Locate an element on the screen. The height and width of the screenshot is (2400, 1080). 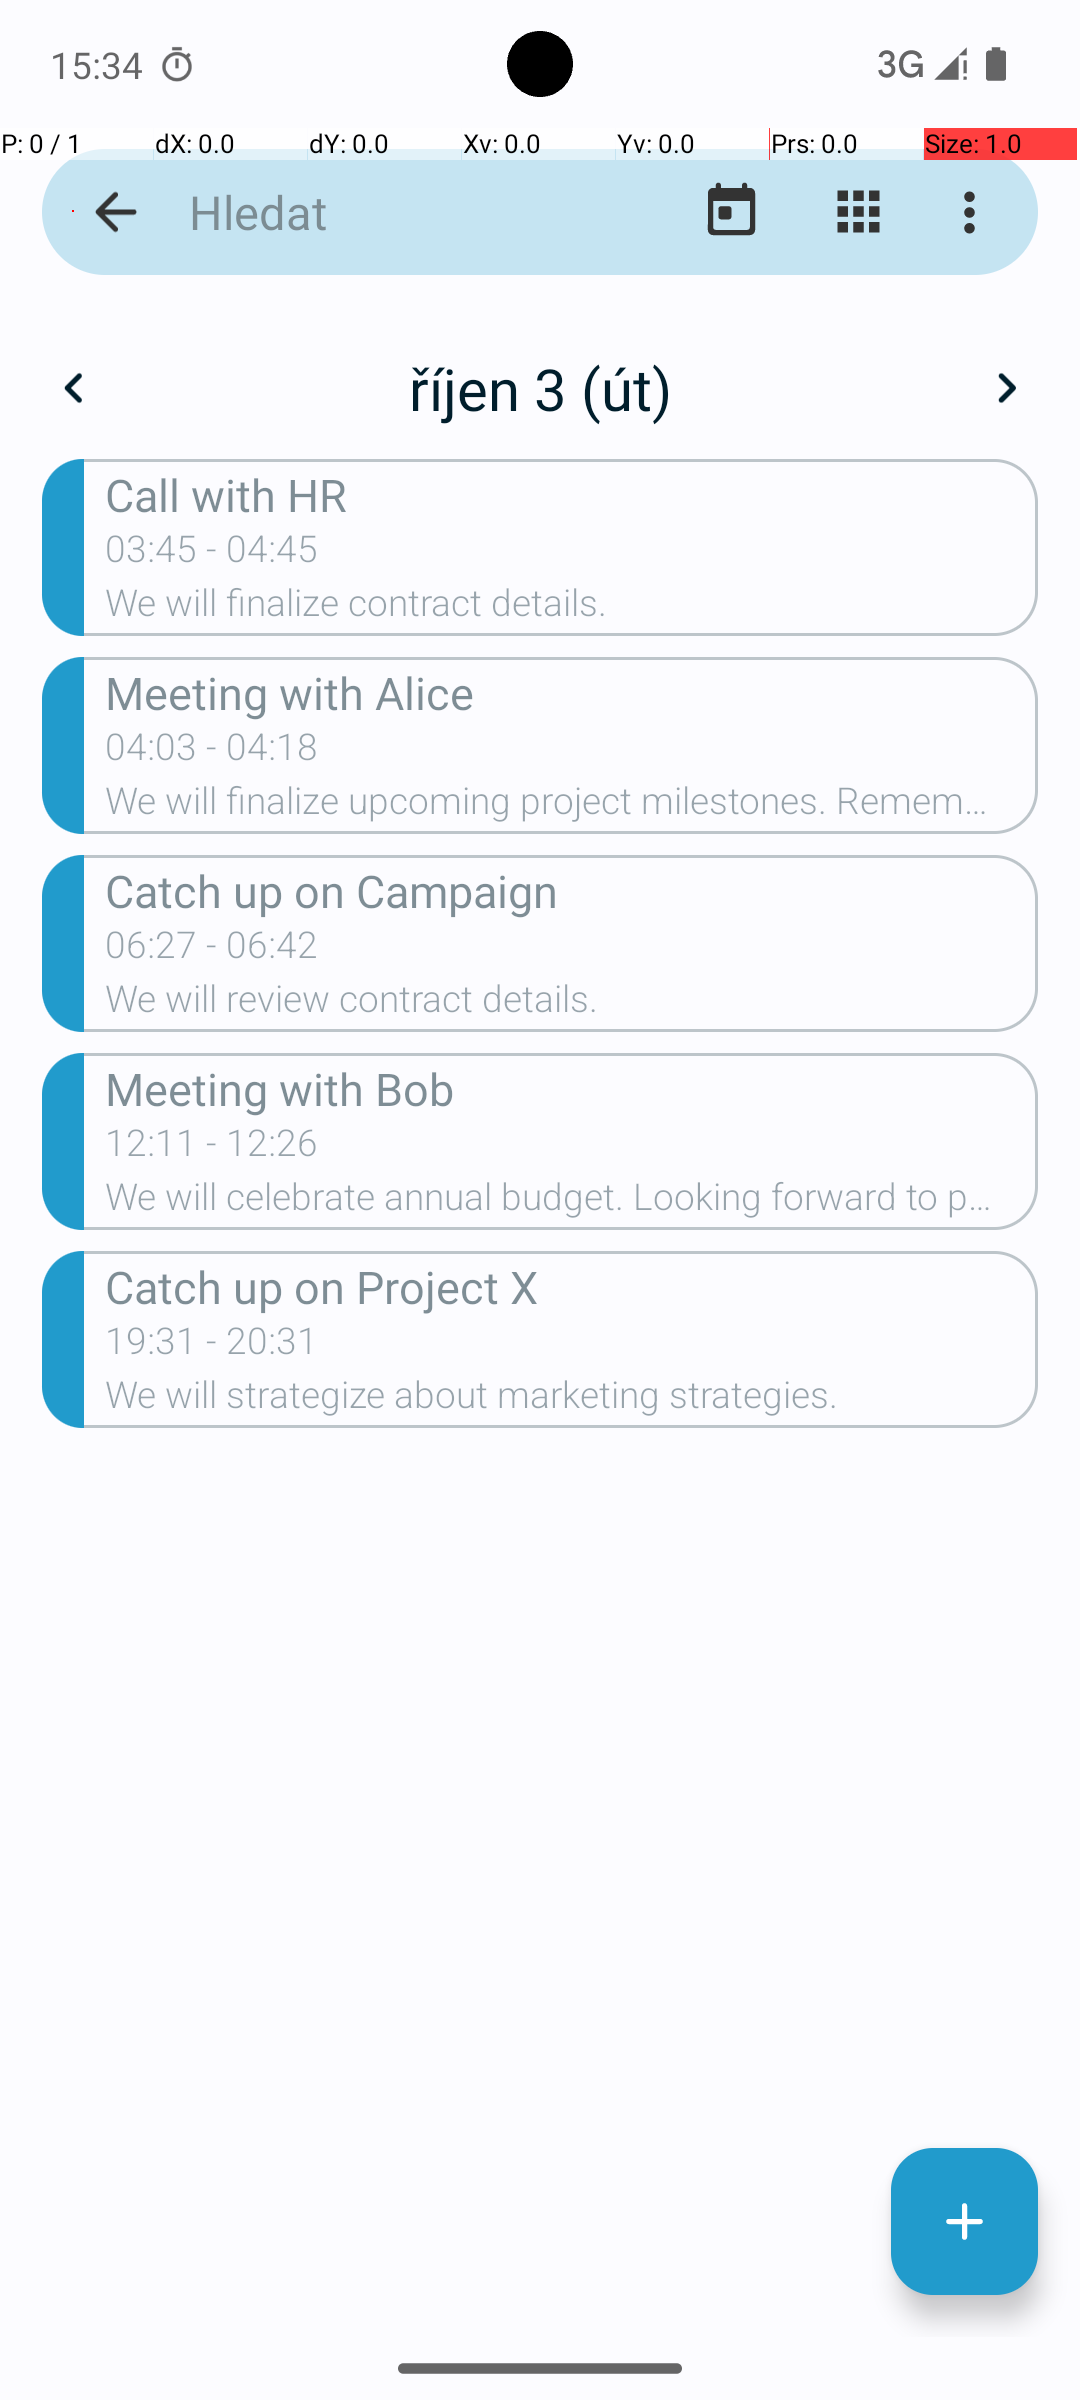
SRPEN is located at coordinates (540, 1414).